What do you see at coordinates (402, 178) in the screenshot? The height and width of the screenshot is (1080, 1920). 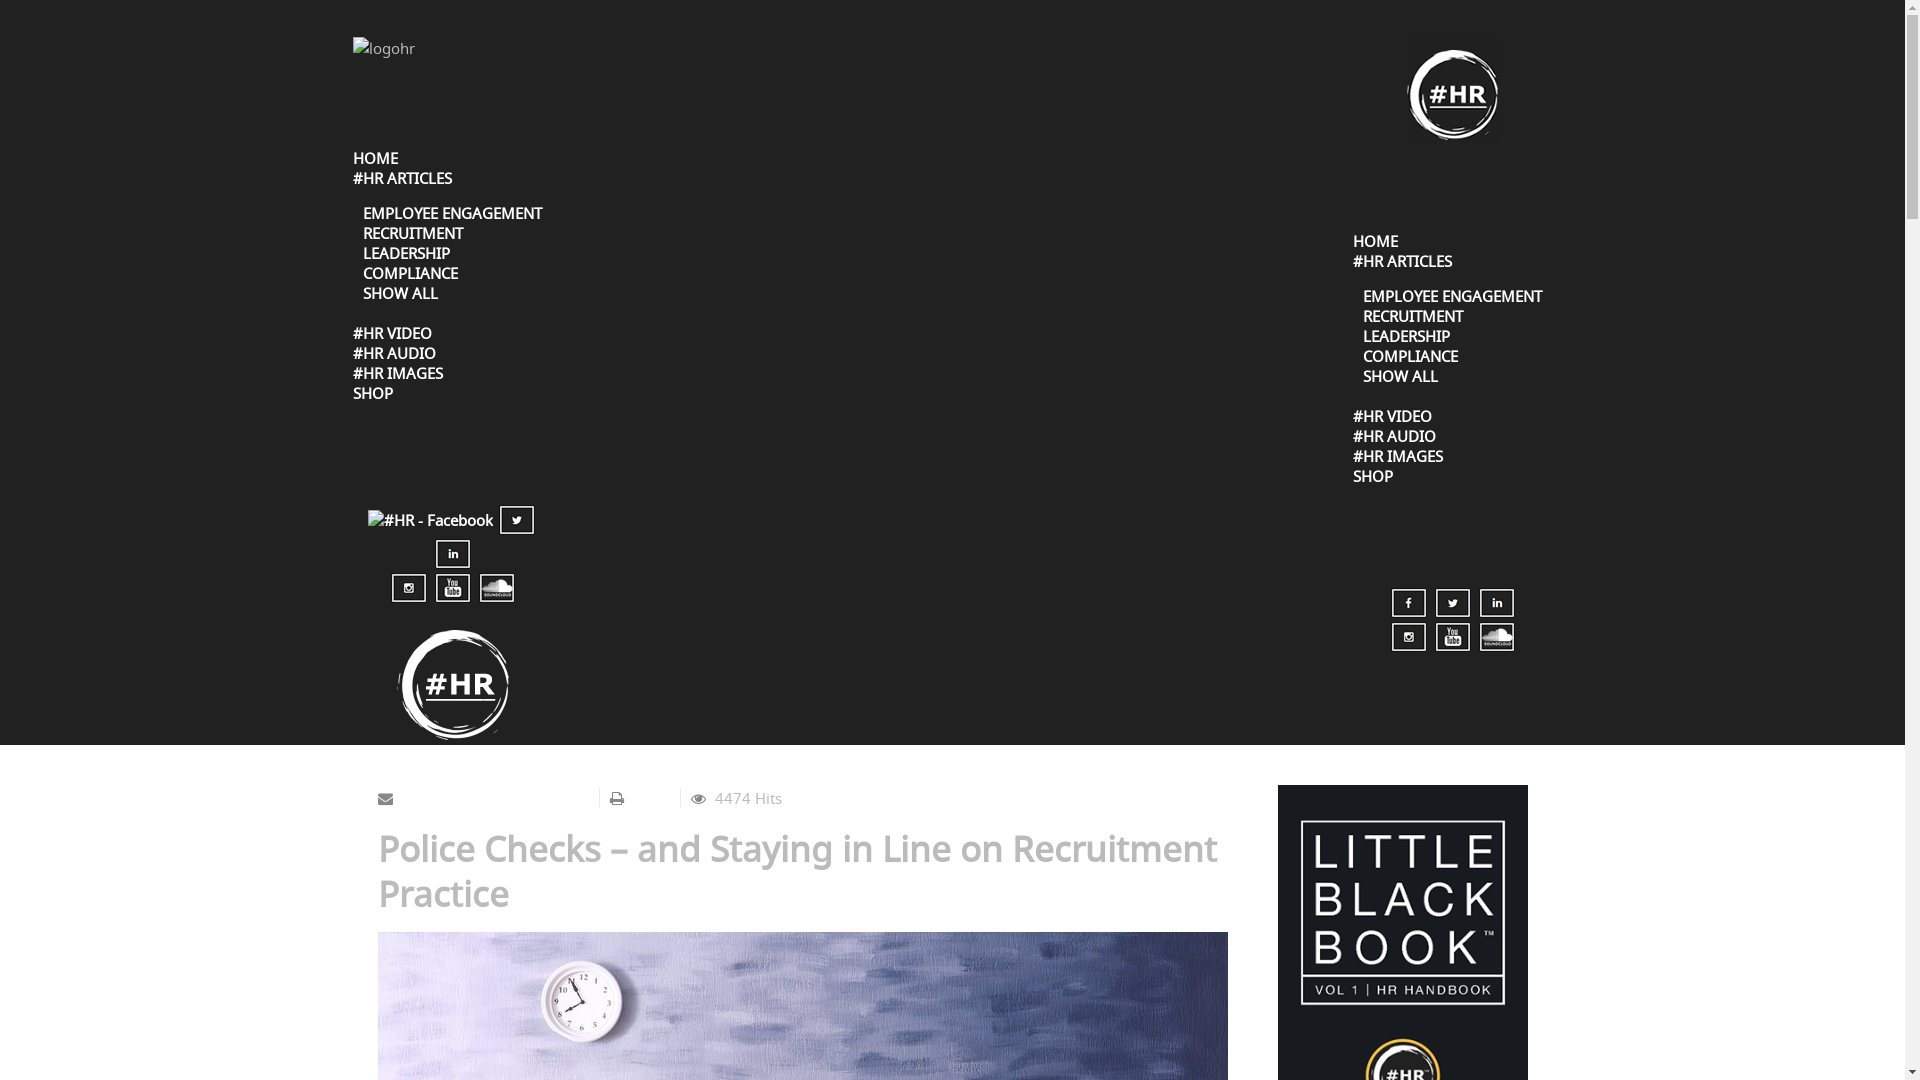 I see `#HR ARTICLES` at bounding box center [402, 178].